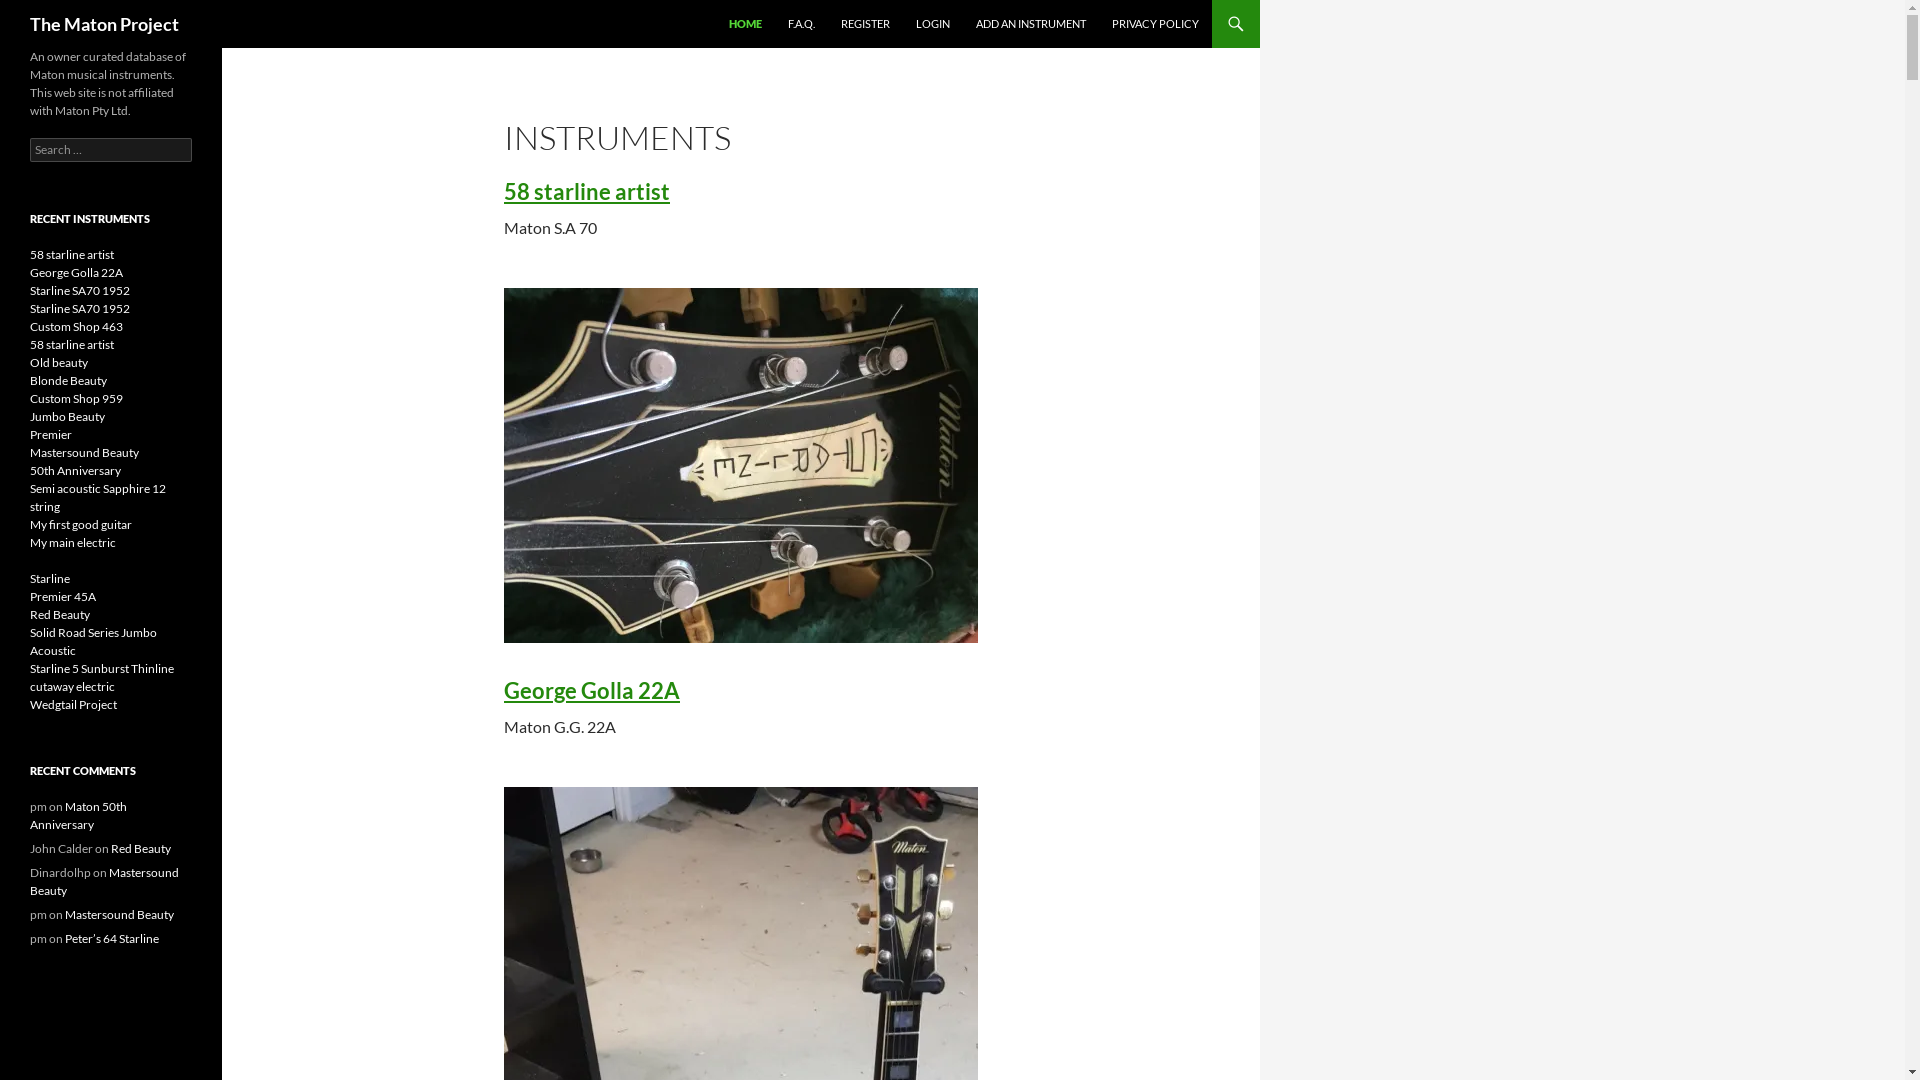 The height and width of the screenshot is (1080, 1920). What do you see at coordinates (81, 524) in the screenshot?
I see `My first good guitar` at bounding box center [81, 524].